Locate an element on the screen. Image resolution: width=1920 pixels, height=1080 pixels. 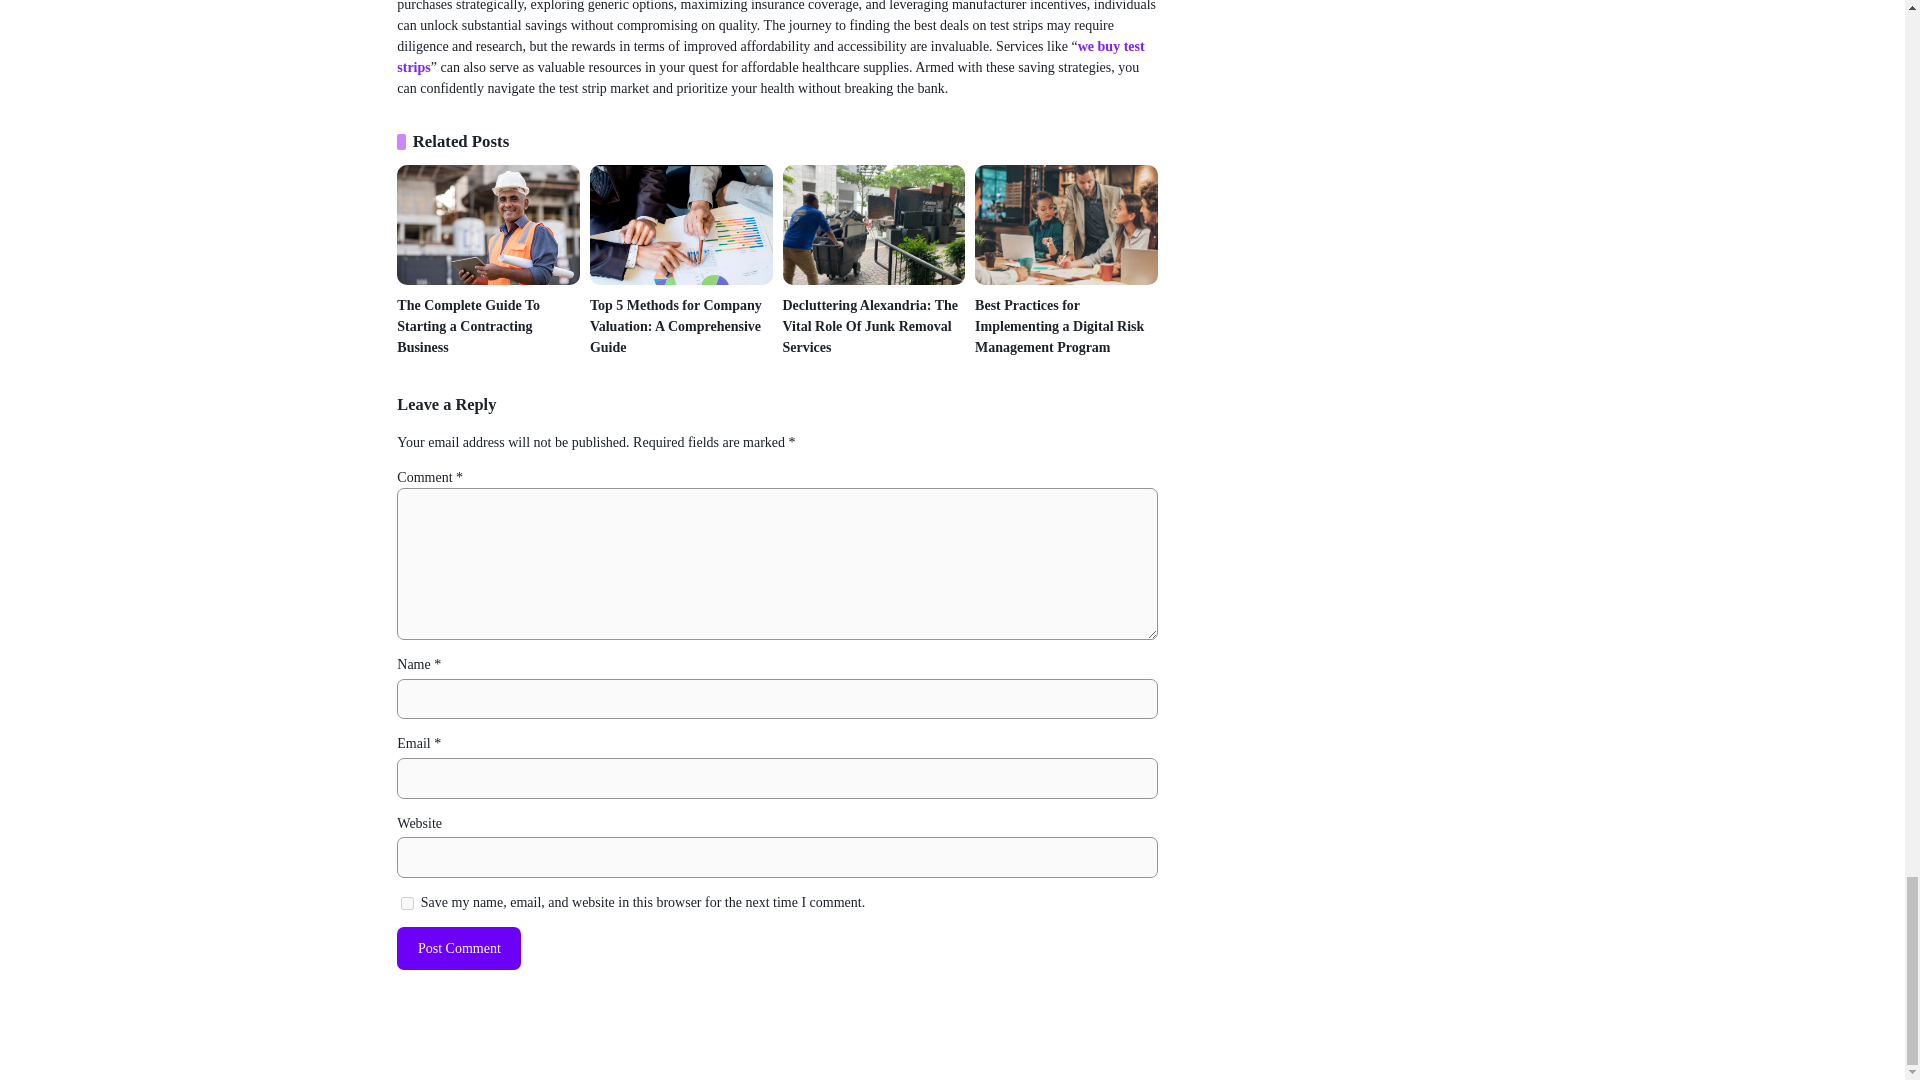
Post Comment is located at coordinates (458, 948).